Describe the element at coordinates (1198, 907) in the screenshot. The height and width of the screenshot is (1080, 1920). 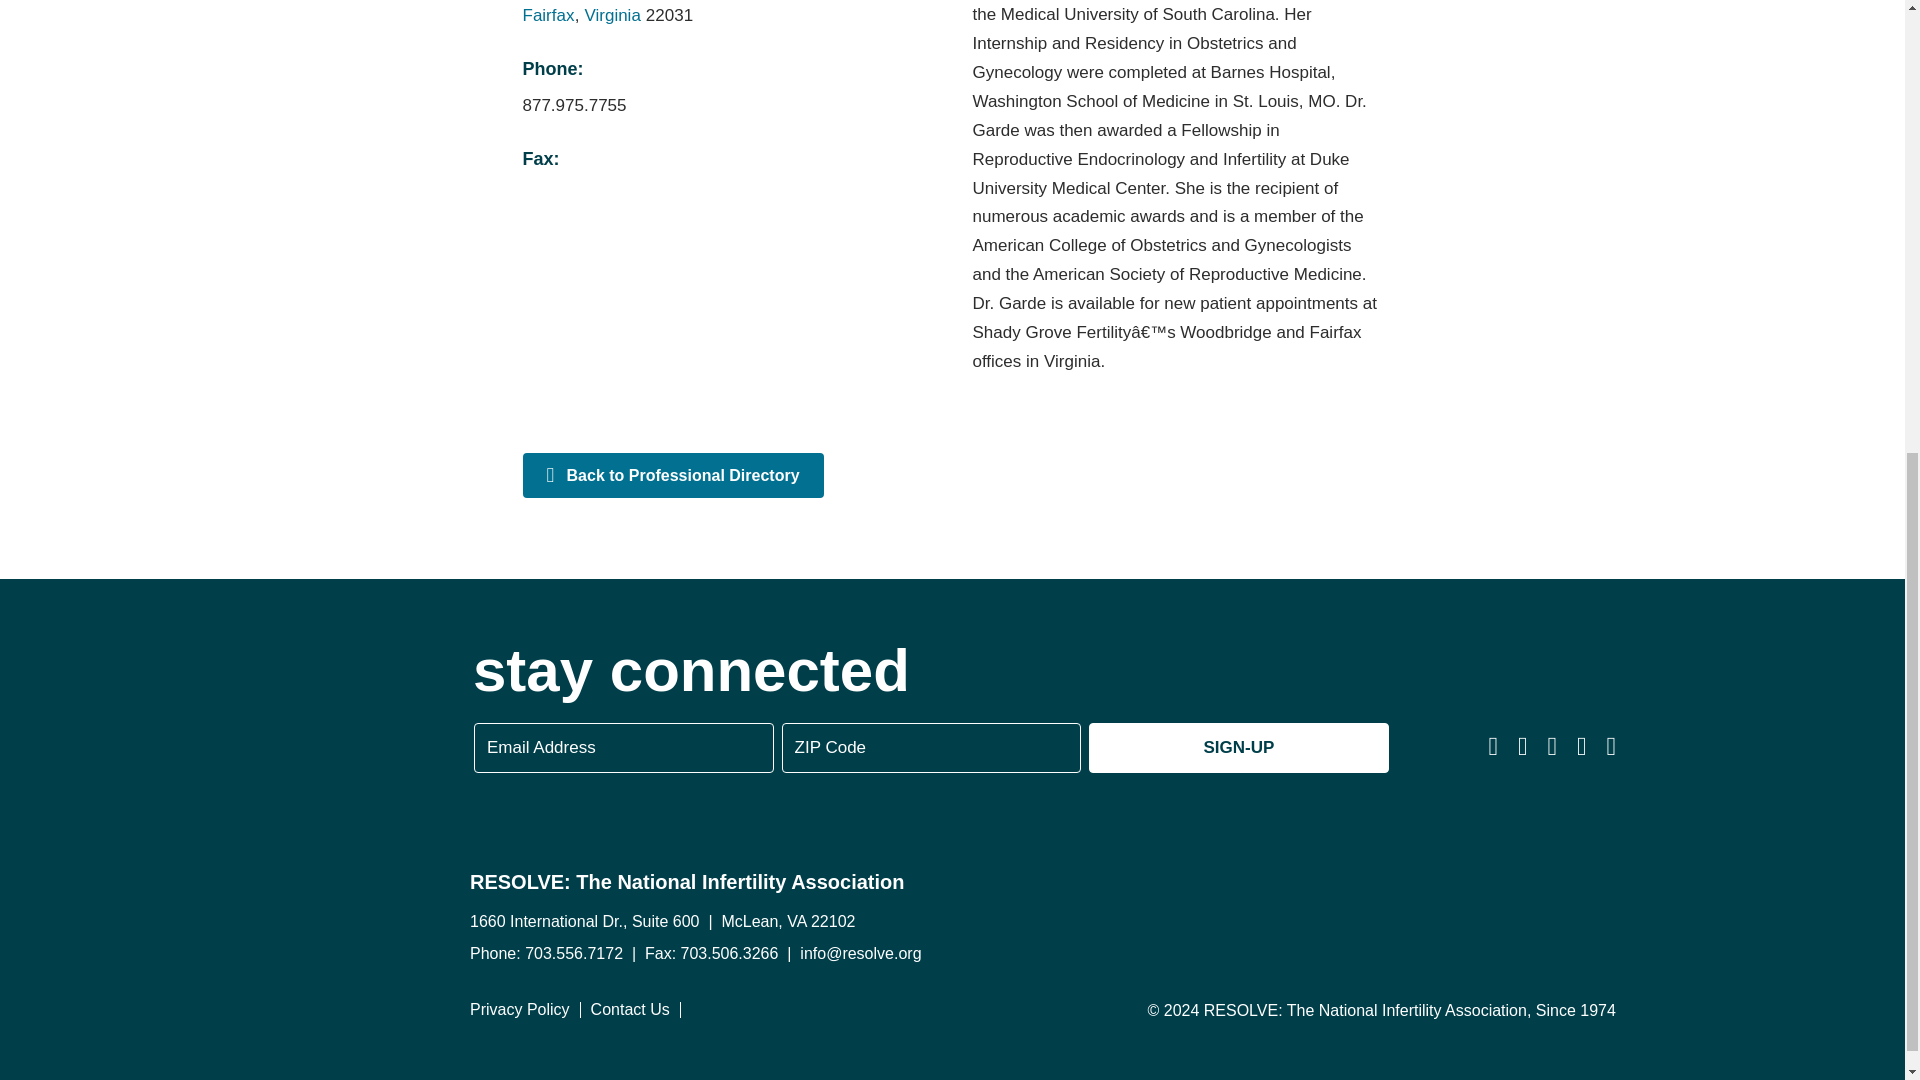
I see `7235119` at that location.